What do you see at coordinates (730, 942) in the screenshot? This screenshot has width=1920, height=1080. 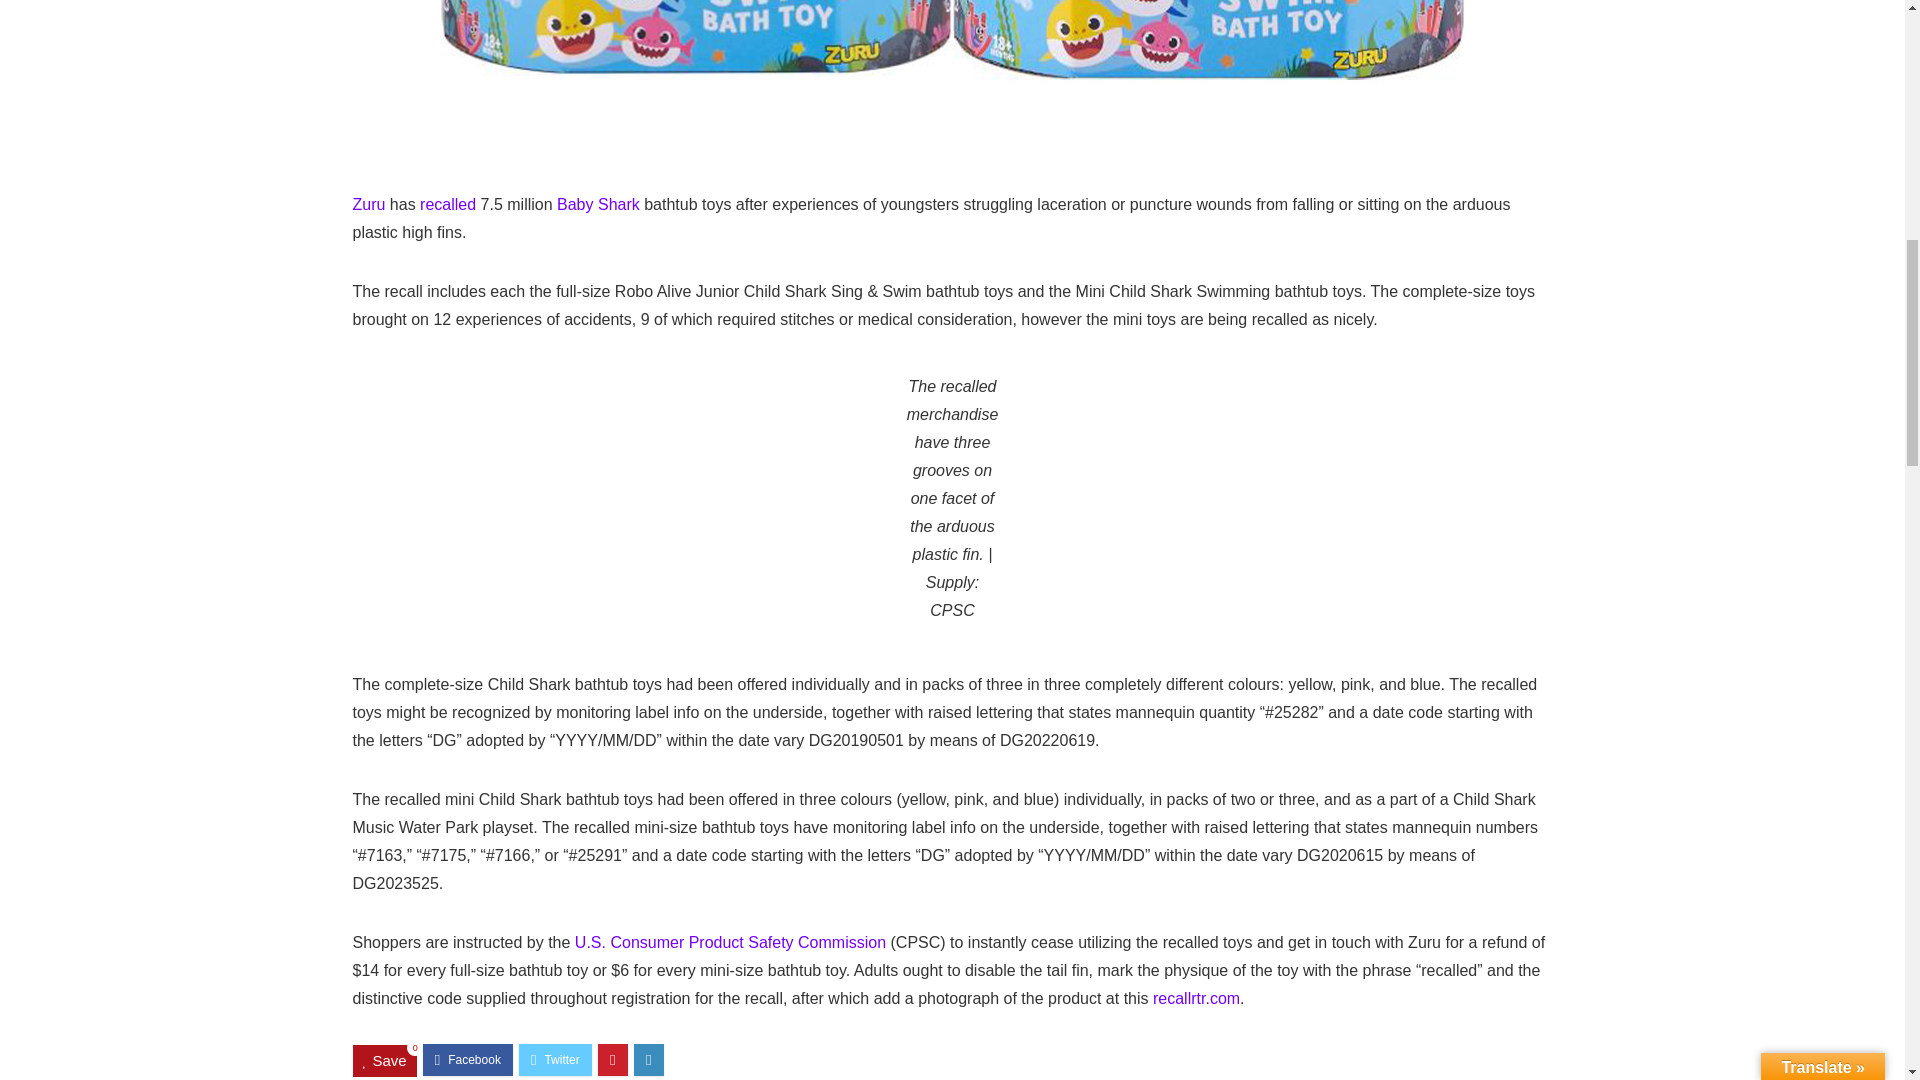 I see `U.S. Consumer Product Safety Commission` at bounding box center [730, 942].